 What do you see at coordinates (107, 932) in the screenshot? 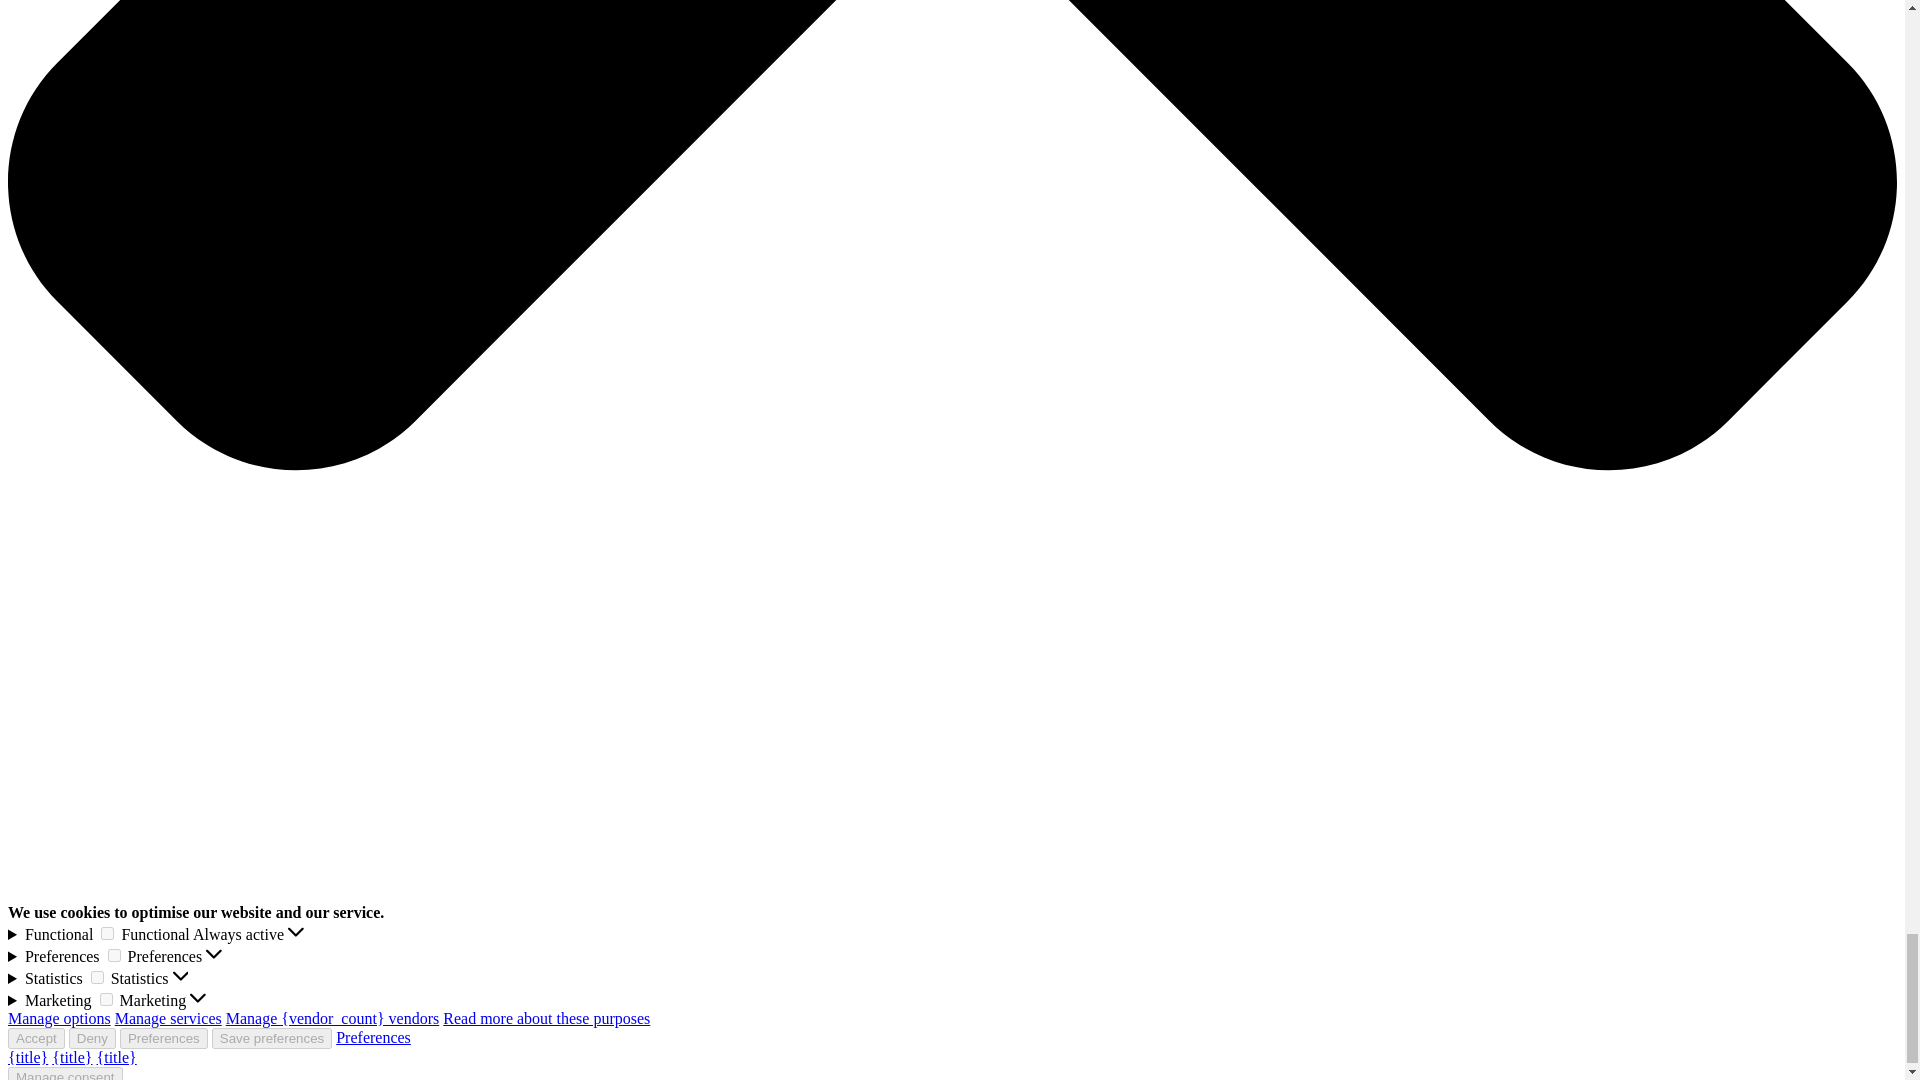
I see `1` at bounding box center [107, 932].